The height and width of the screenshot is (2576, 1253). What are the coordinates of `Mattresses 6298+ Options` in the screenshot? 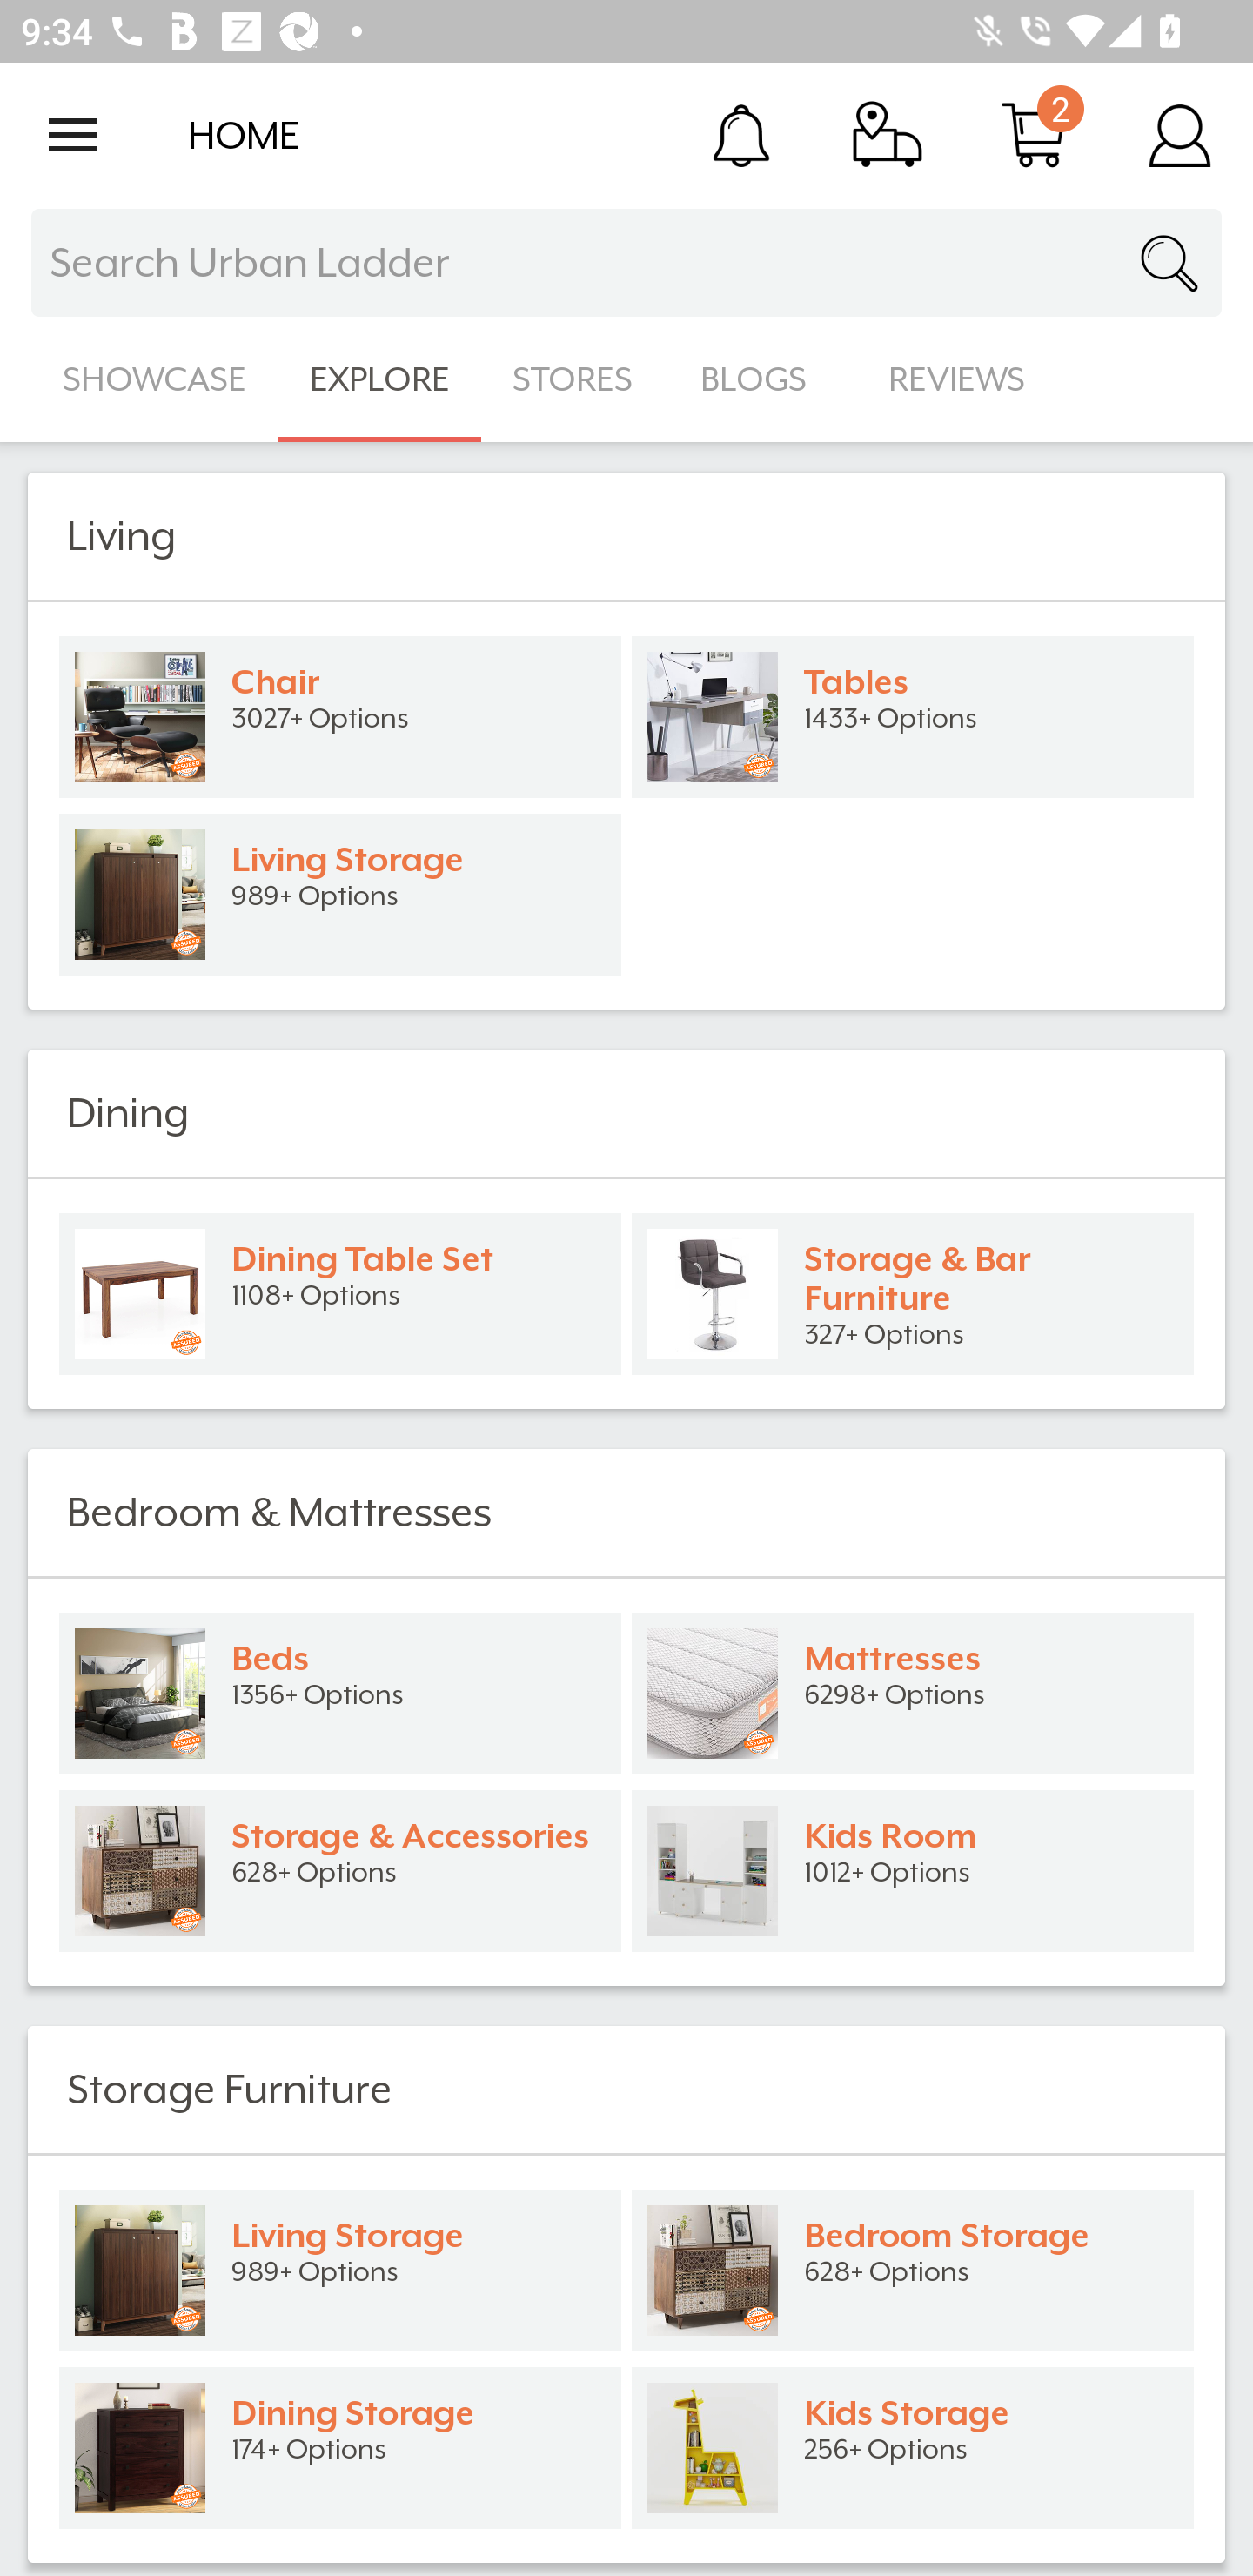 It's located at (913, 1694).